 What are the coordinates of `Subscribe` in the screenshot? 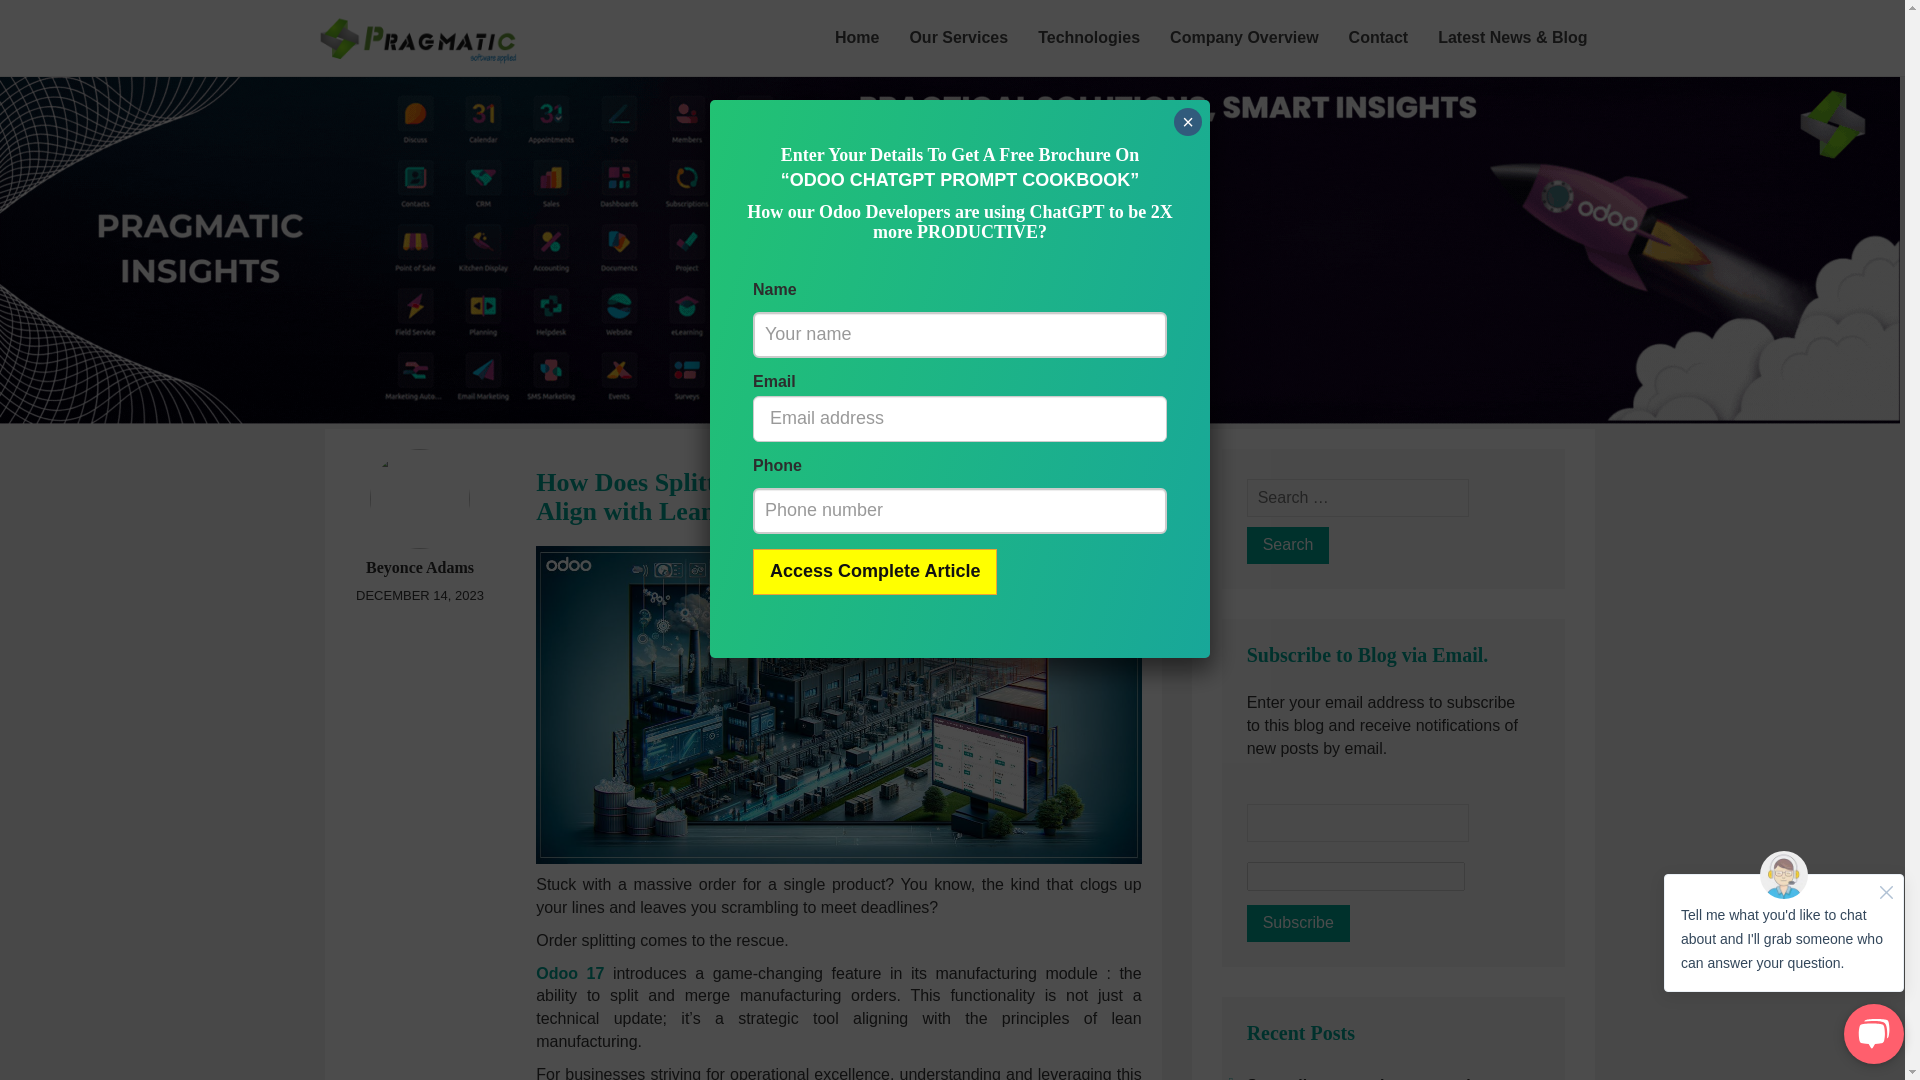 It's located at (1298, 923).